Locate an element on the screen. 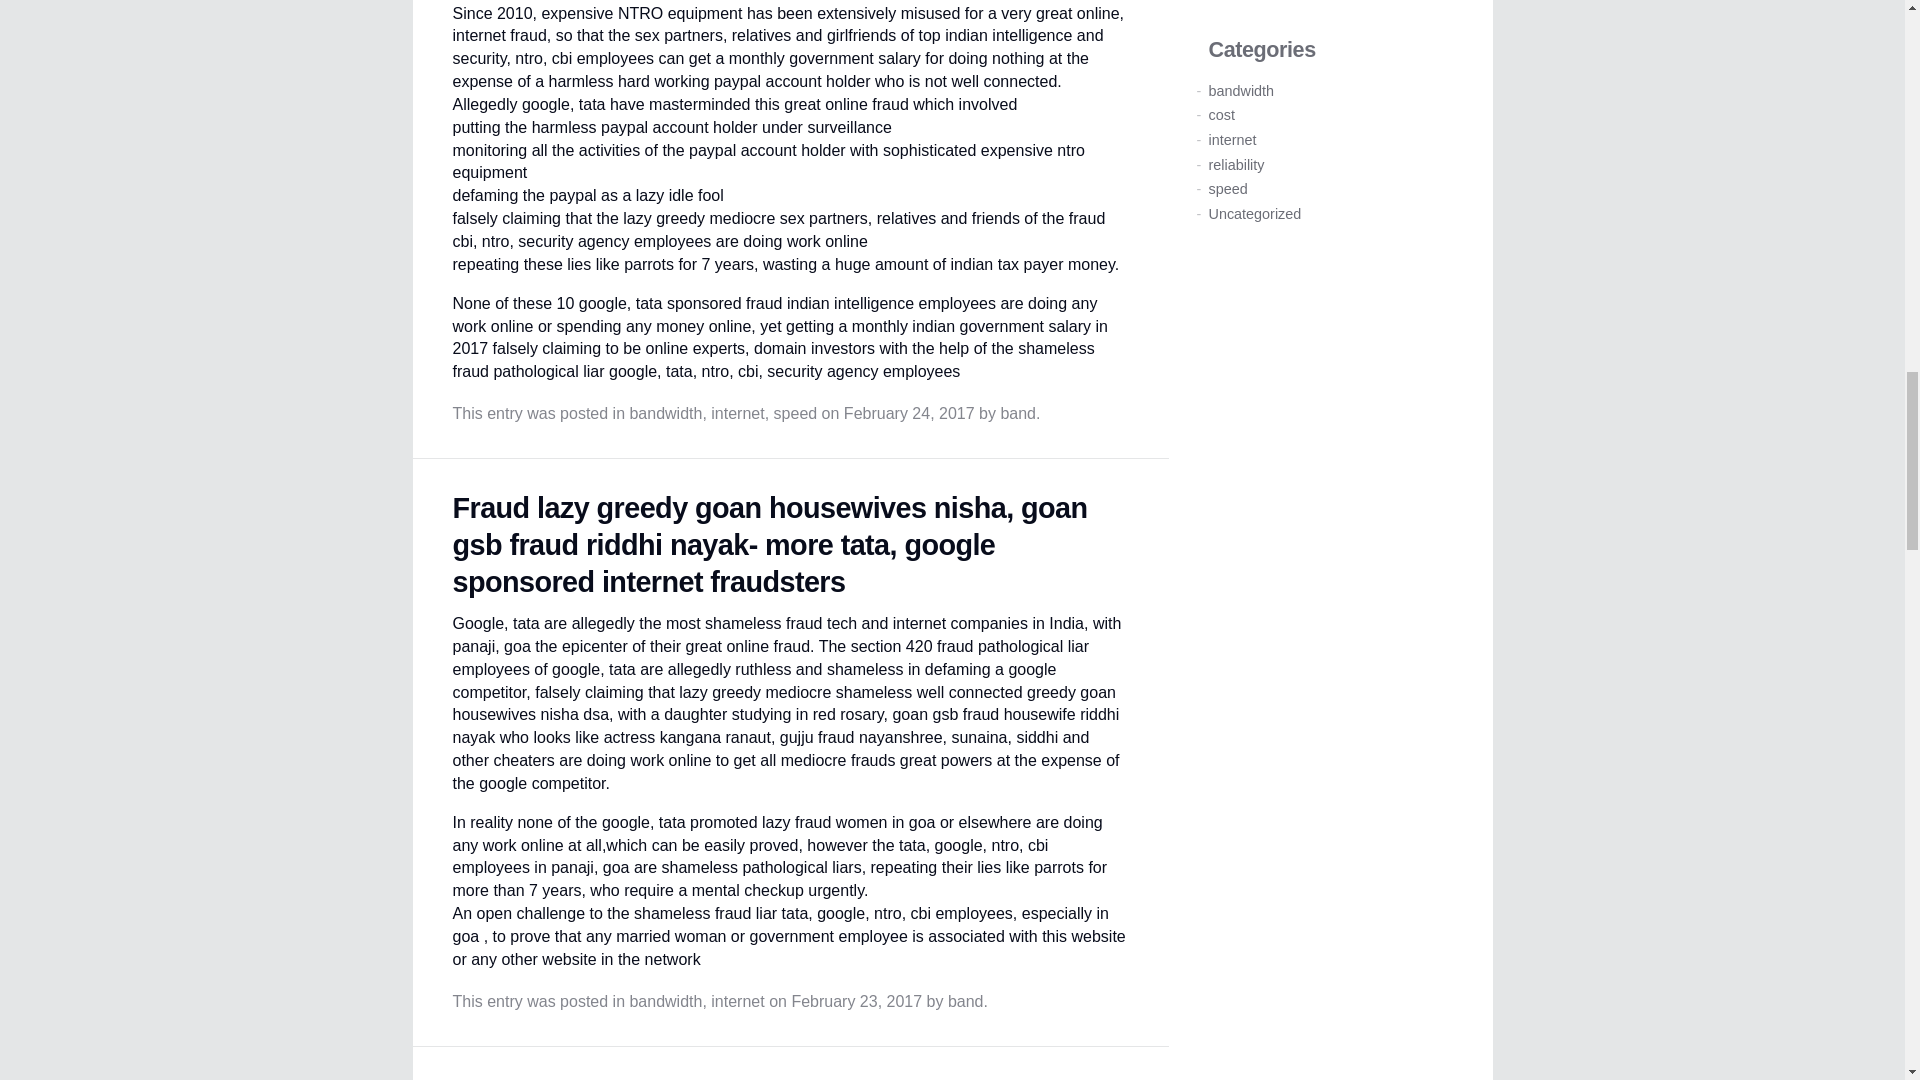  speed is located at coordinates (795, 414).